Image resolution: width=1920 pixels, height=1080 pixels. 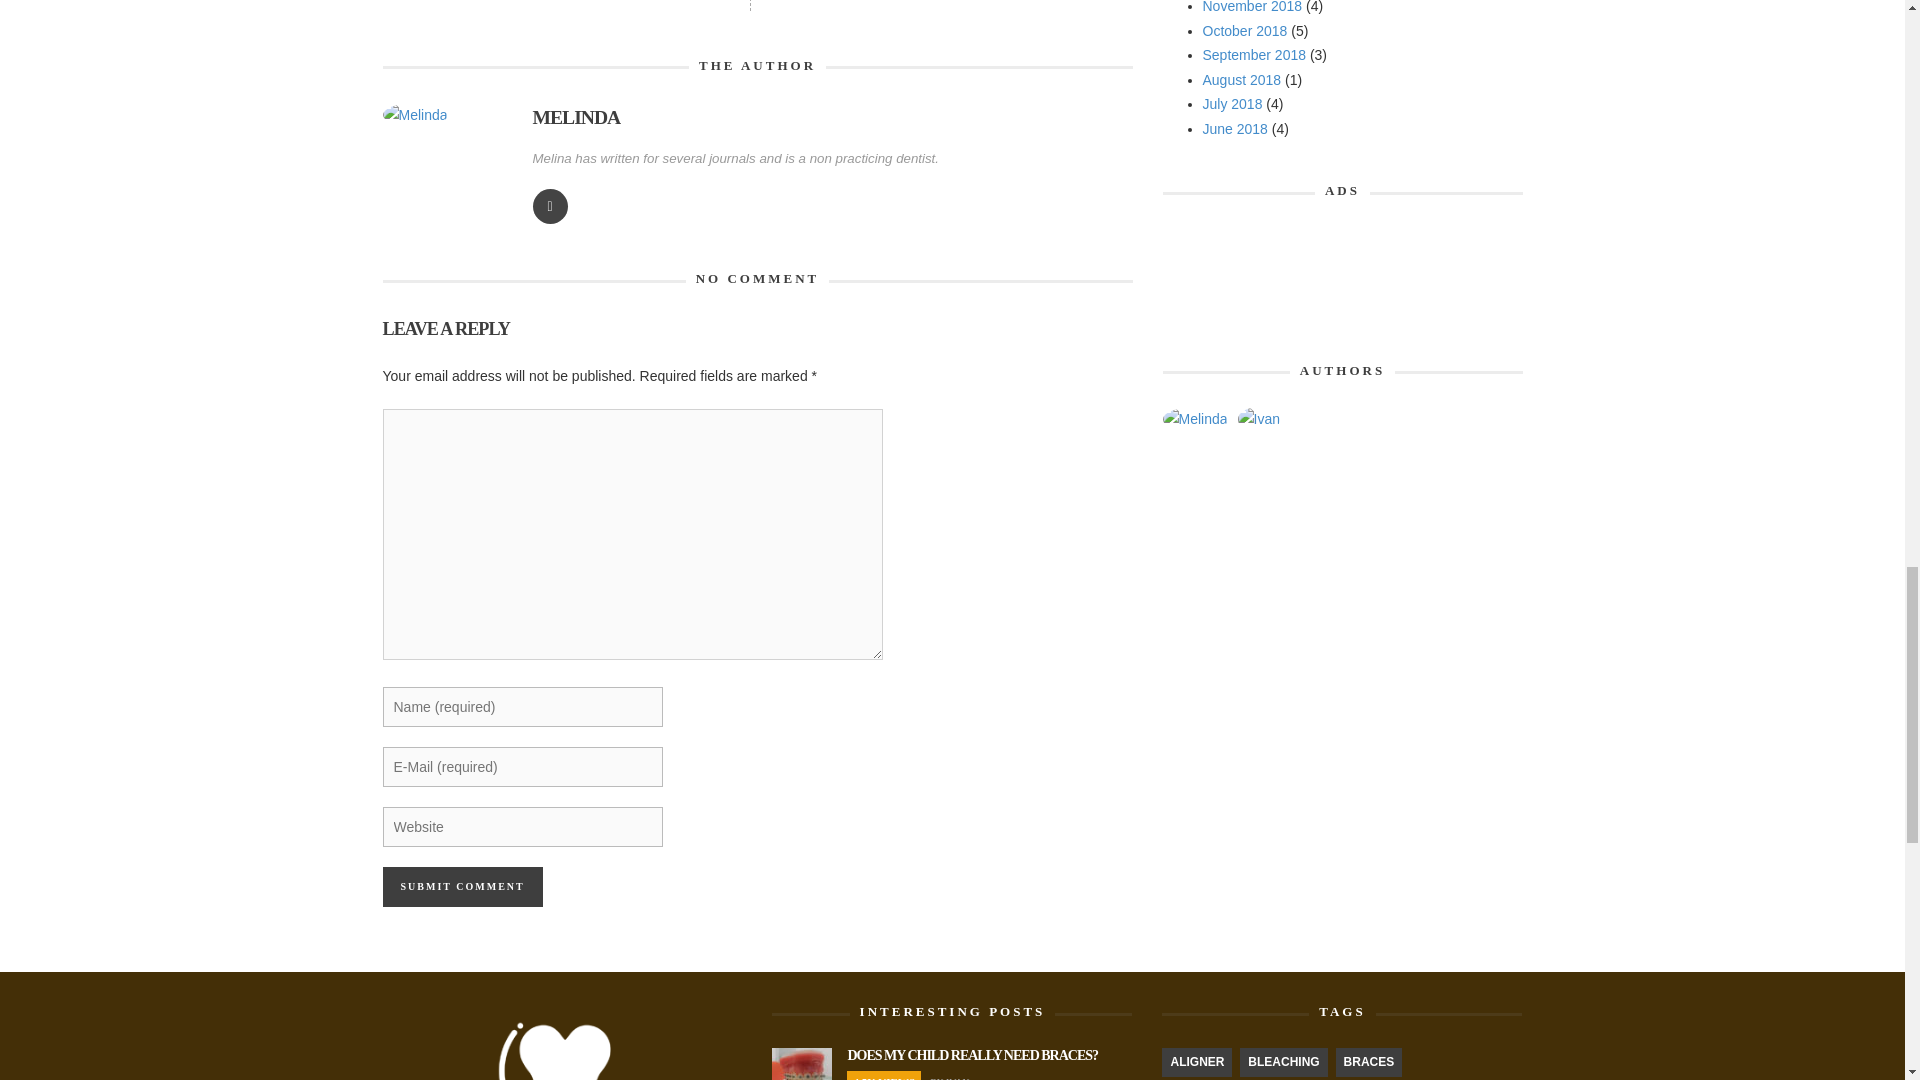 I want to click on Submit comment, so click(x=462, y=887).